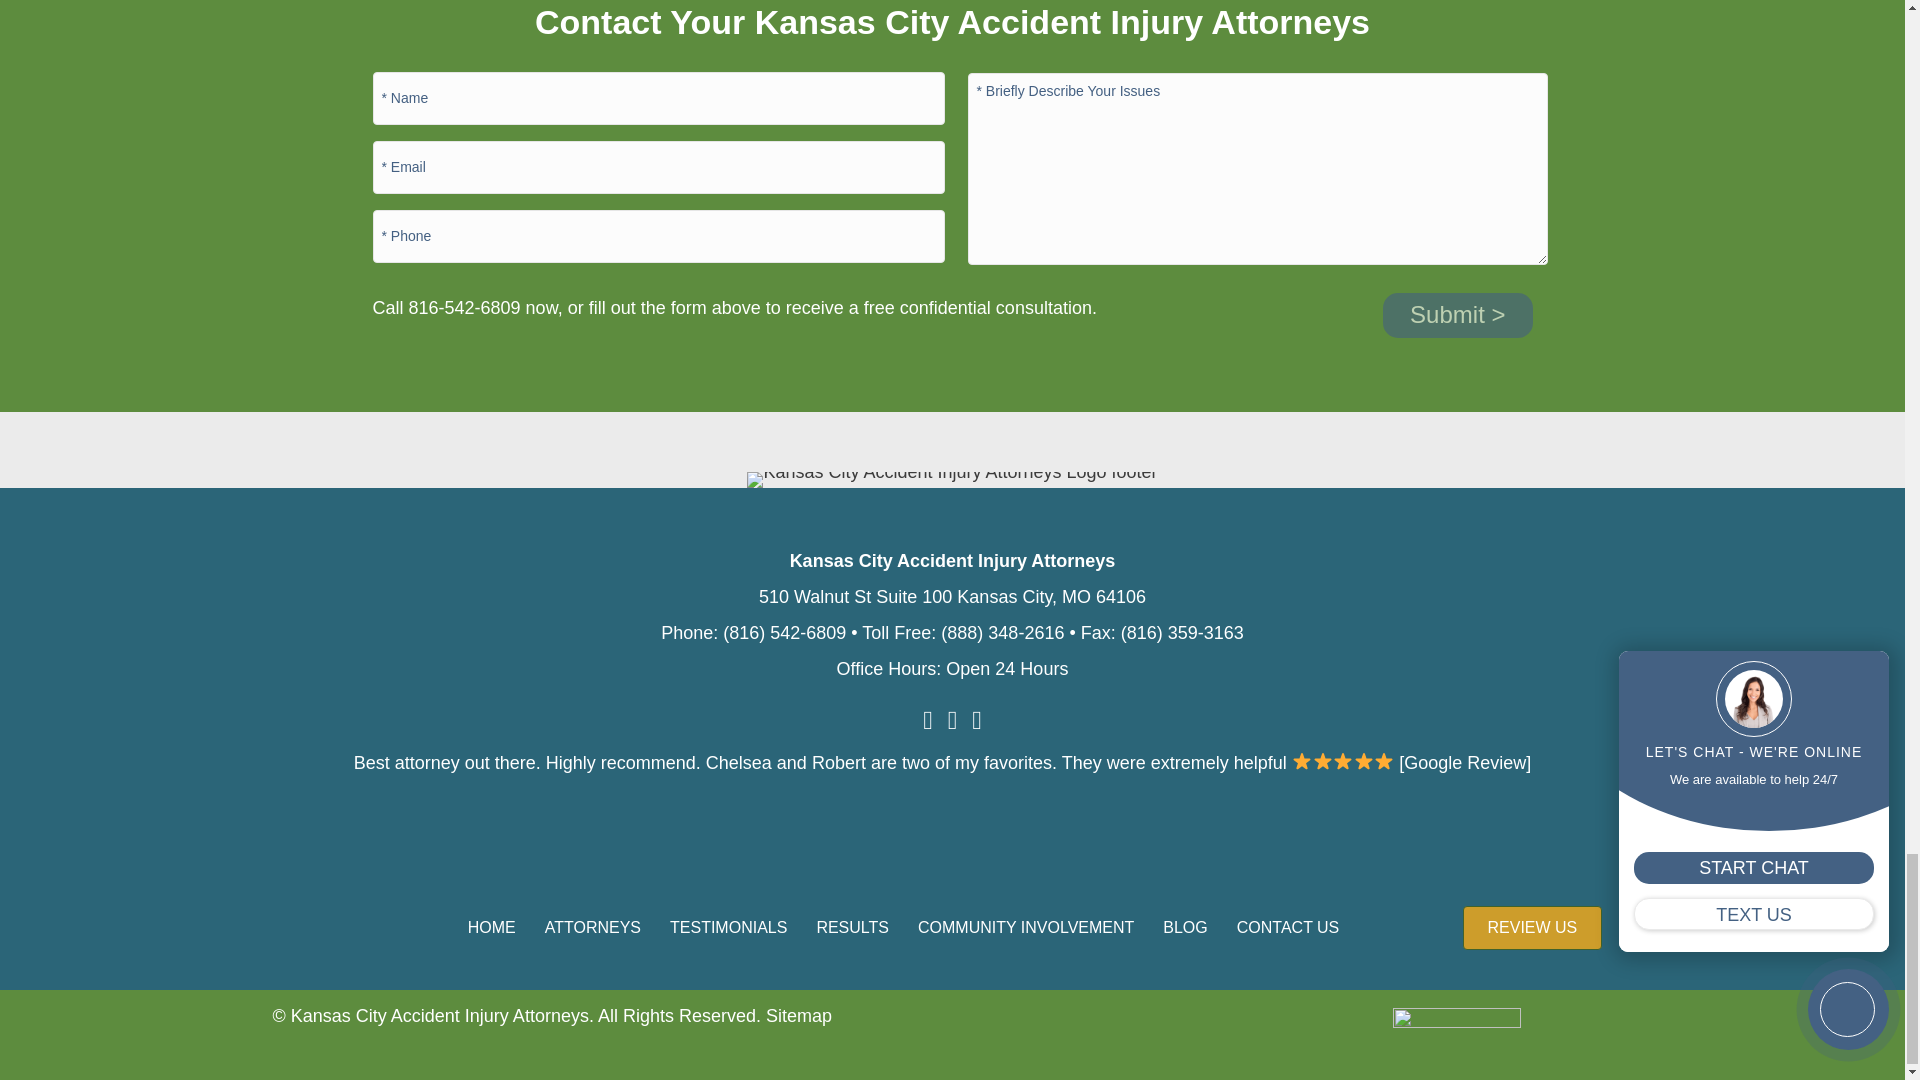  Describe the element at coordinates (952, 480) in the screenshot. I see `Kansas City Accident Injury Attorneys Logo footer` at that location.